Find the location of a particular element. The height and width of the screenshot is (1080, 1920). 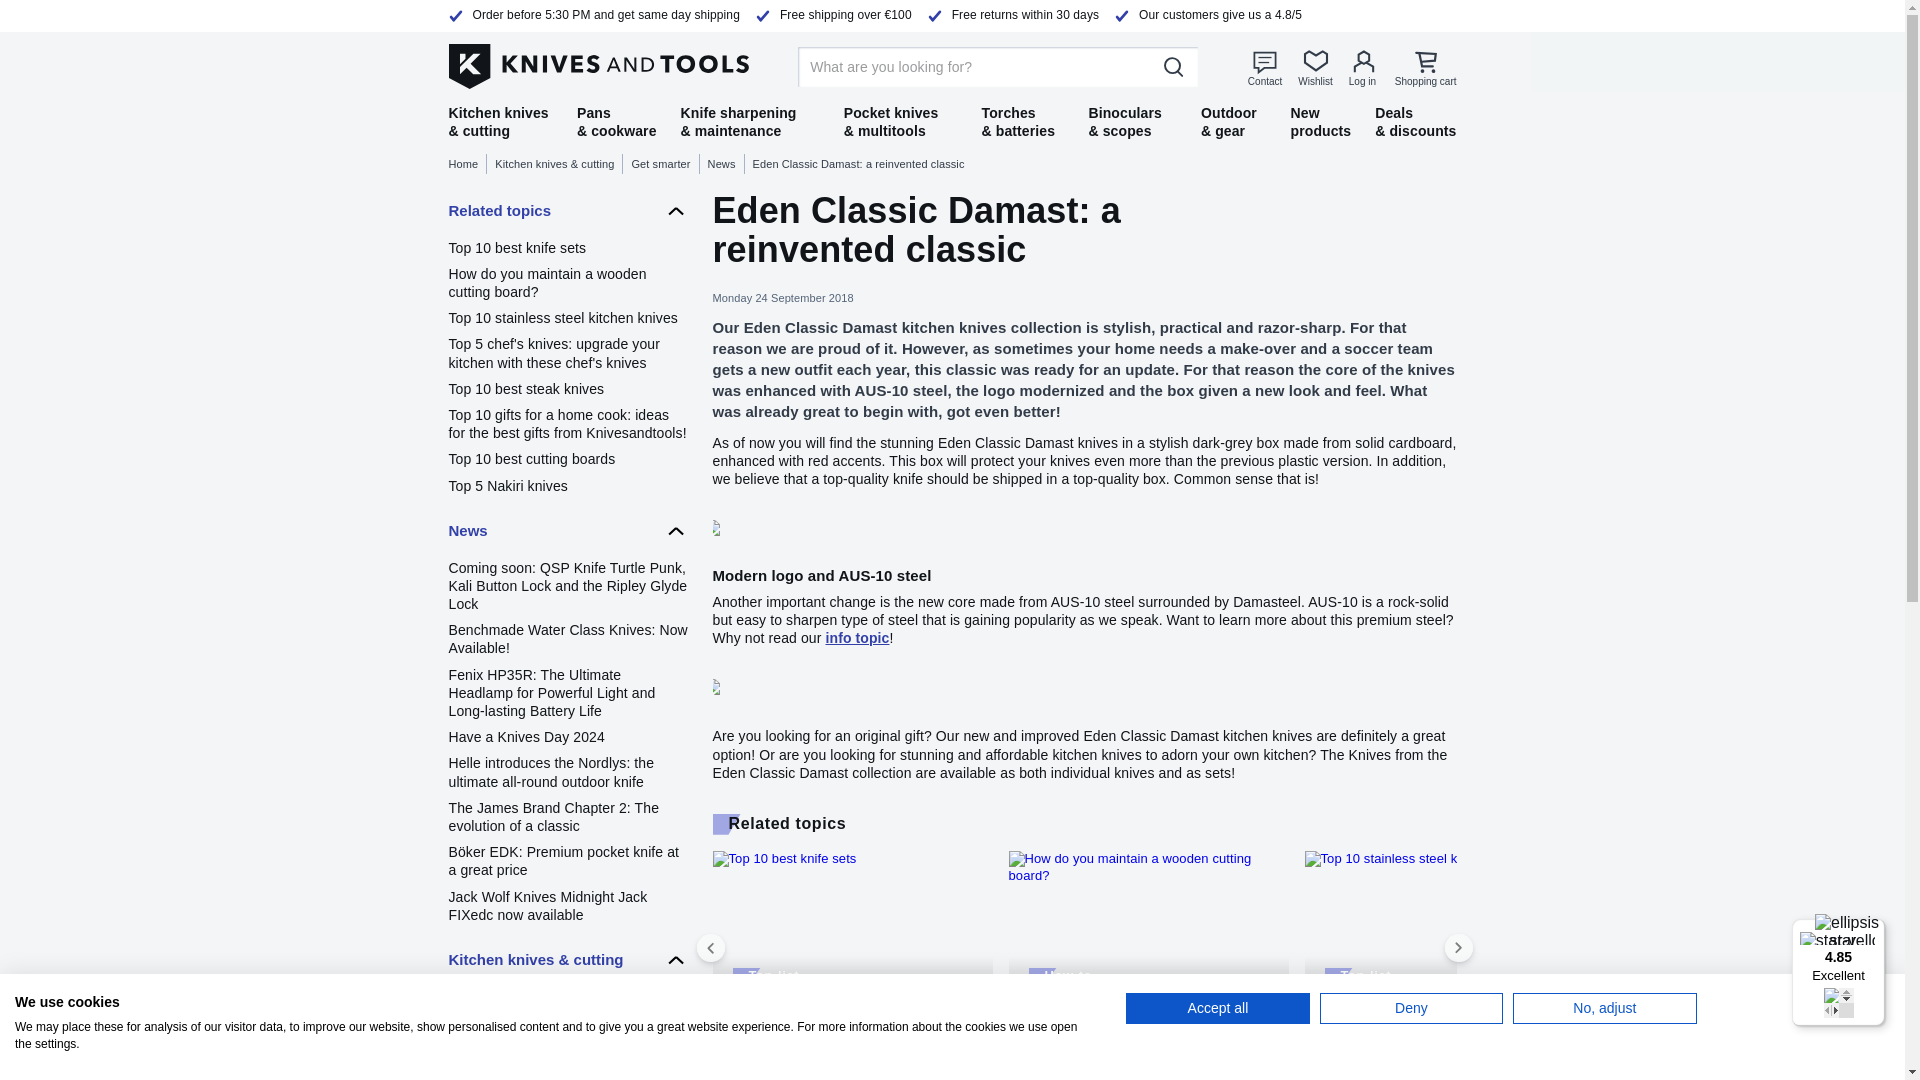

Shopping cart is located at coordinates (1426, 68).